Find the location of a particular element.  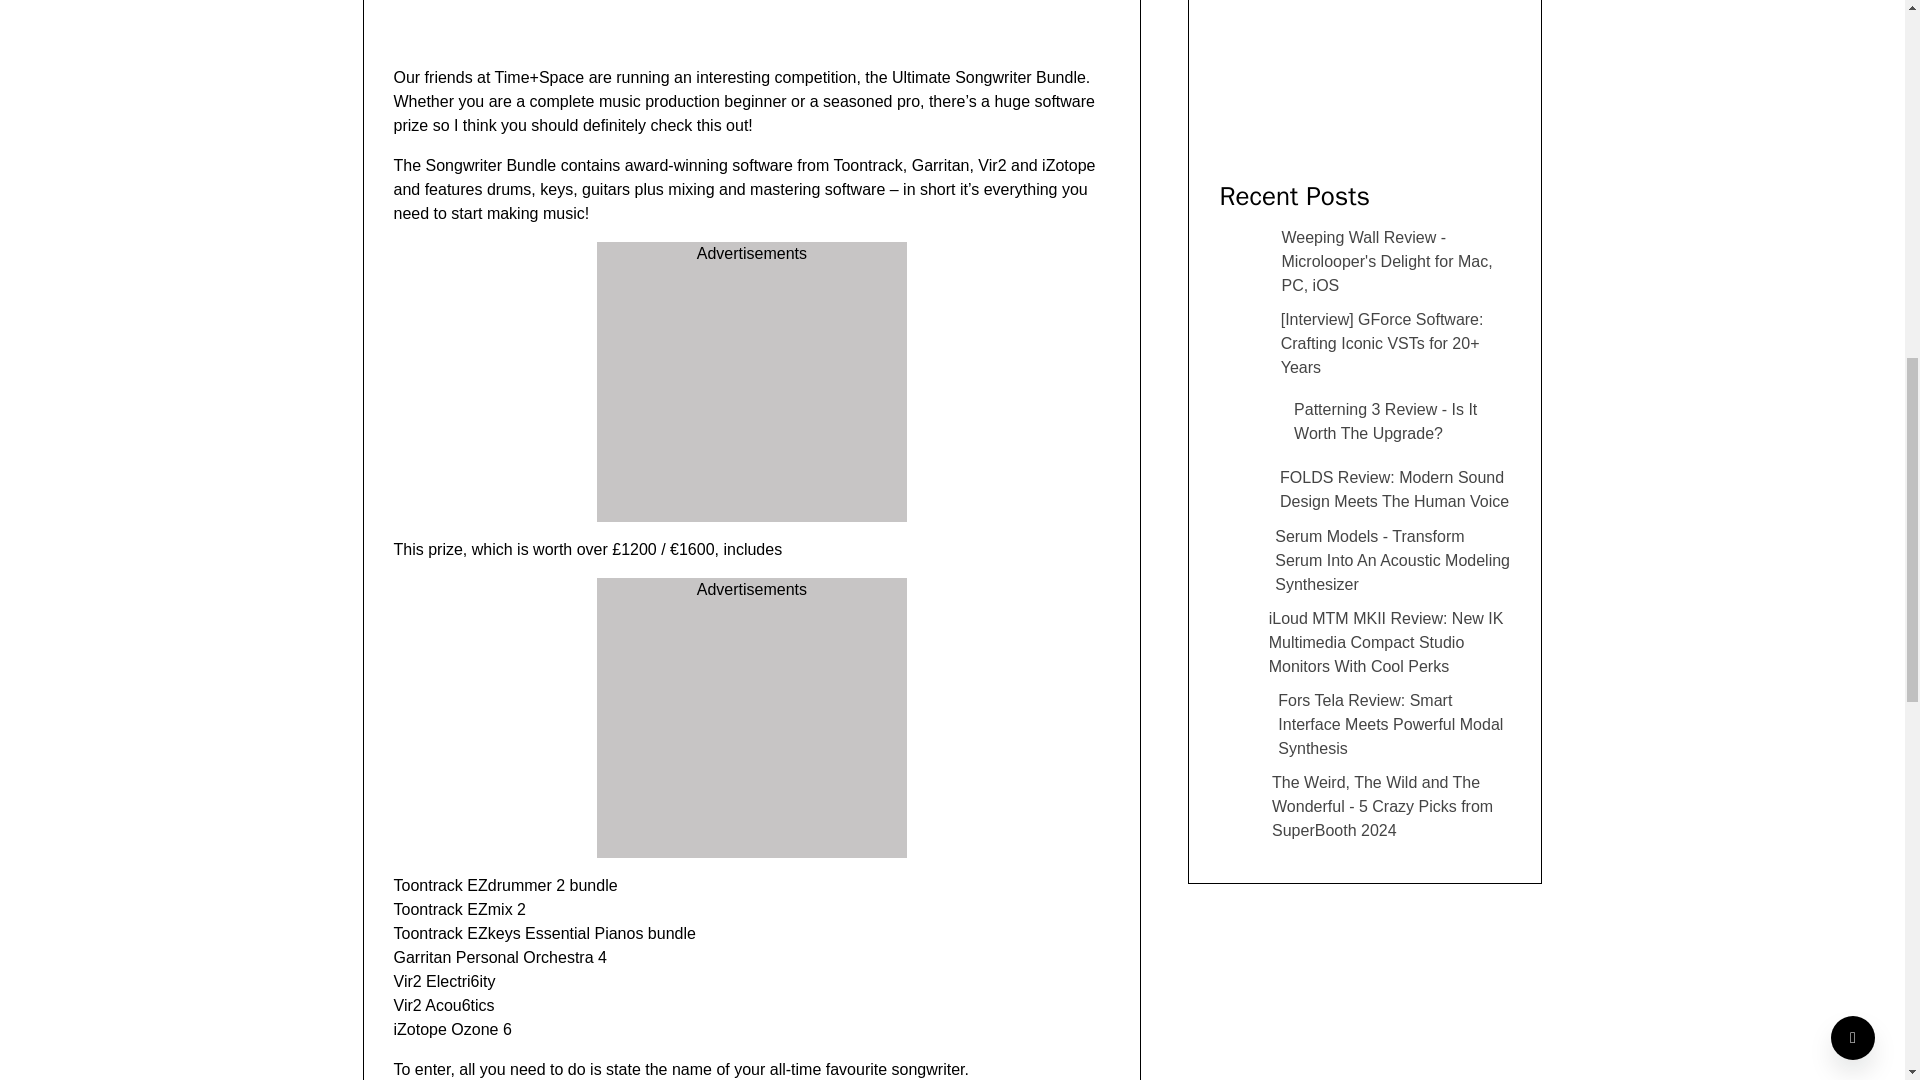

Patterning 3 Review - Is It Worth The Upgrade? is located at coordinates (1365, 422).